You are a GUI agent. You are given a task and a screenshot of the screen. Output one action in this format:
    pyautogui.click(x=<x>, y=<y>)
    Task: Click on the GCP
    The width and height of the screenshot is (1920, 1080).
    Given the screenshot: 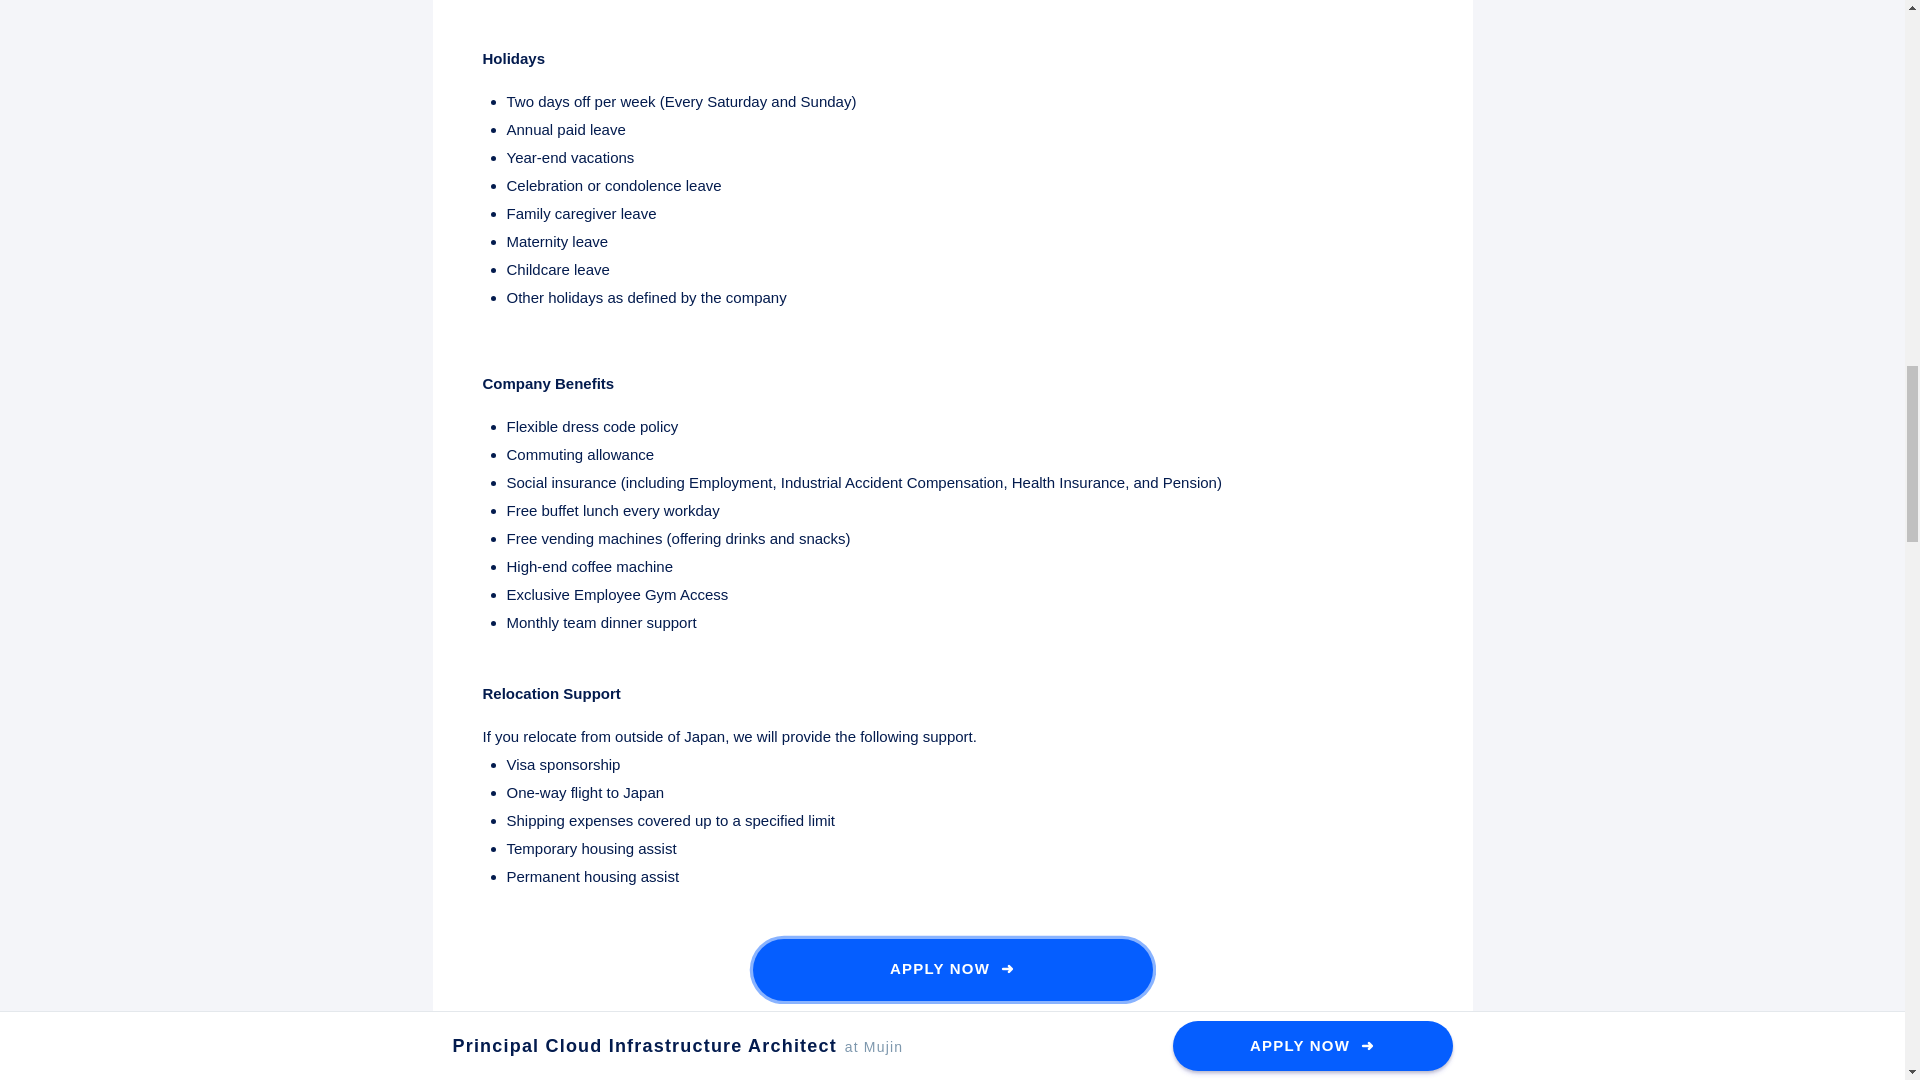 What is the action you would take?
    pyautogui.click(x=909, y=1072)
    